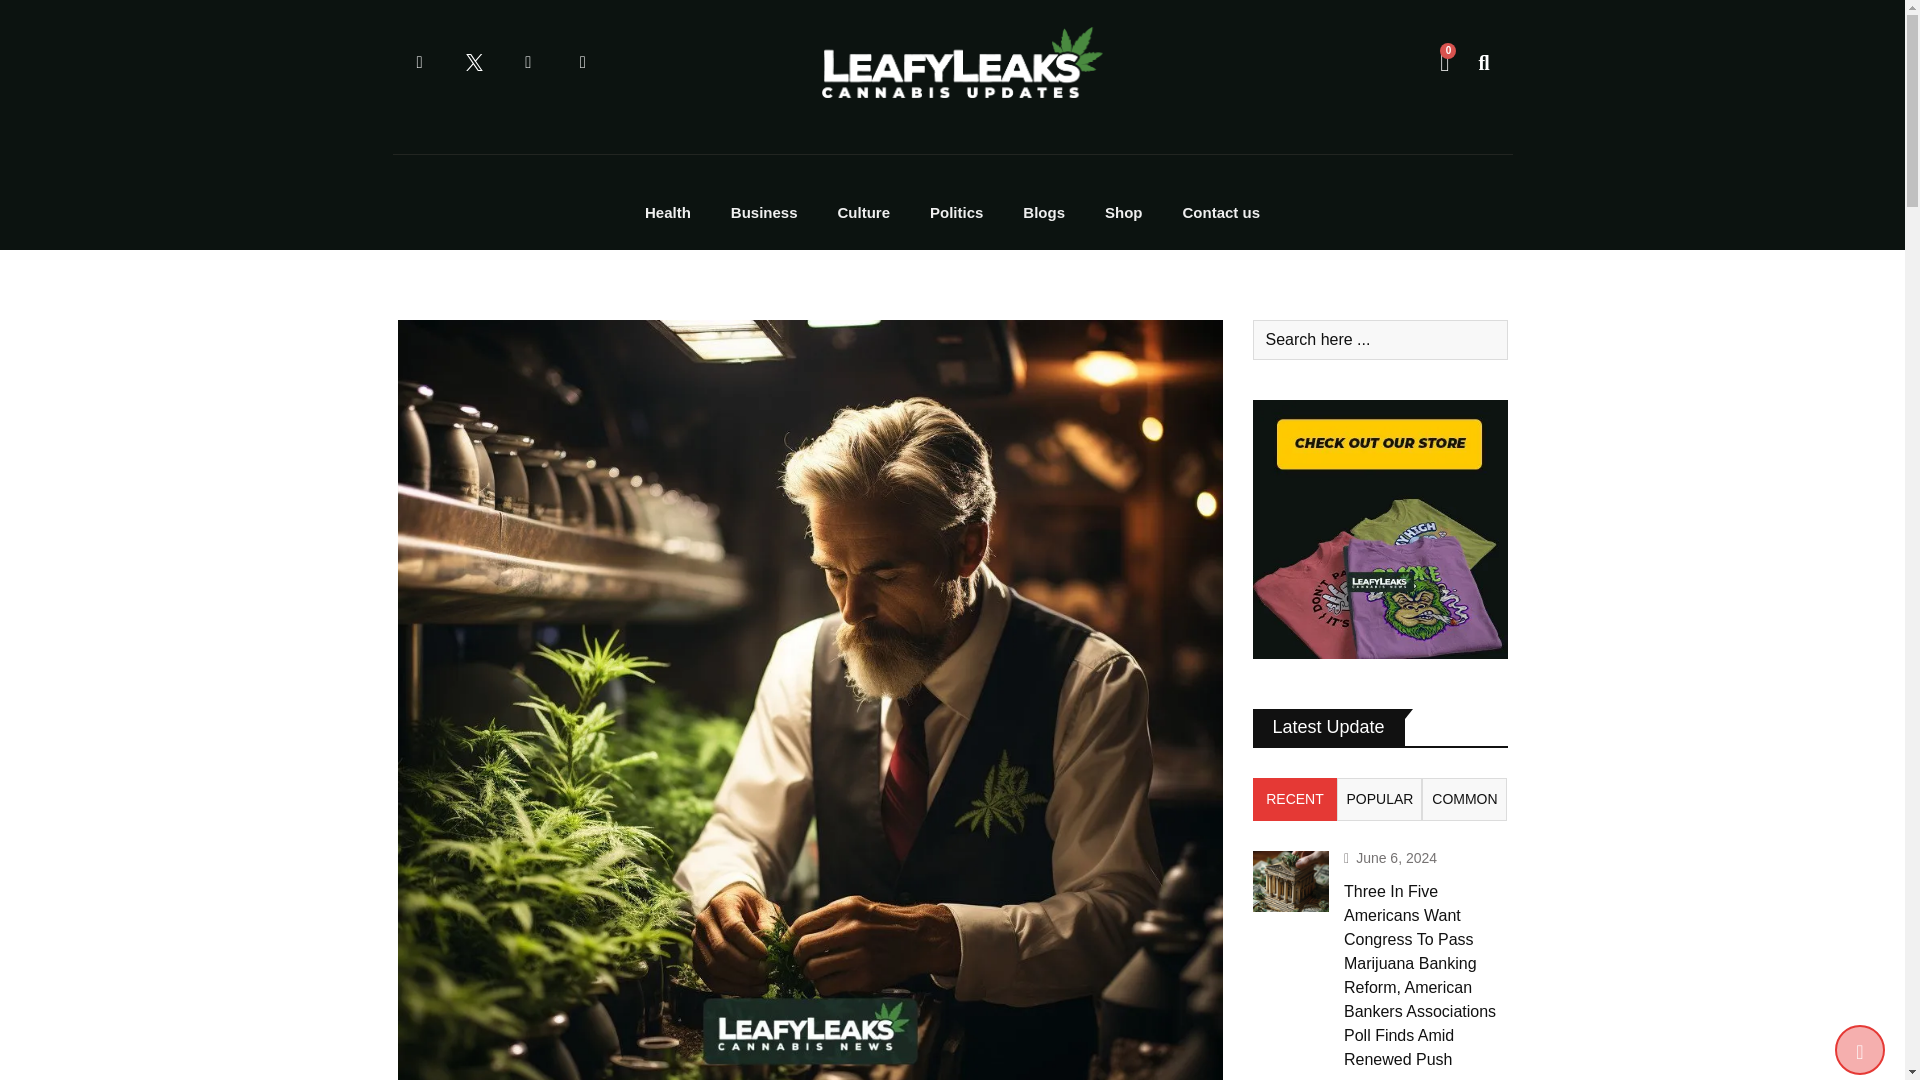  What do you see at coordinates (1043, 213) in the screenshot?
I see `Blogs` at bounding box center [1043, 213].